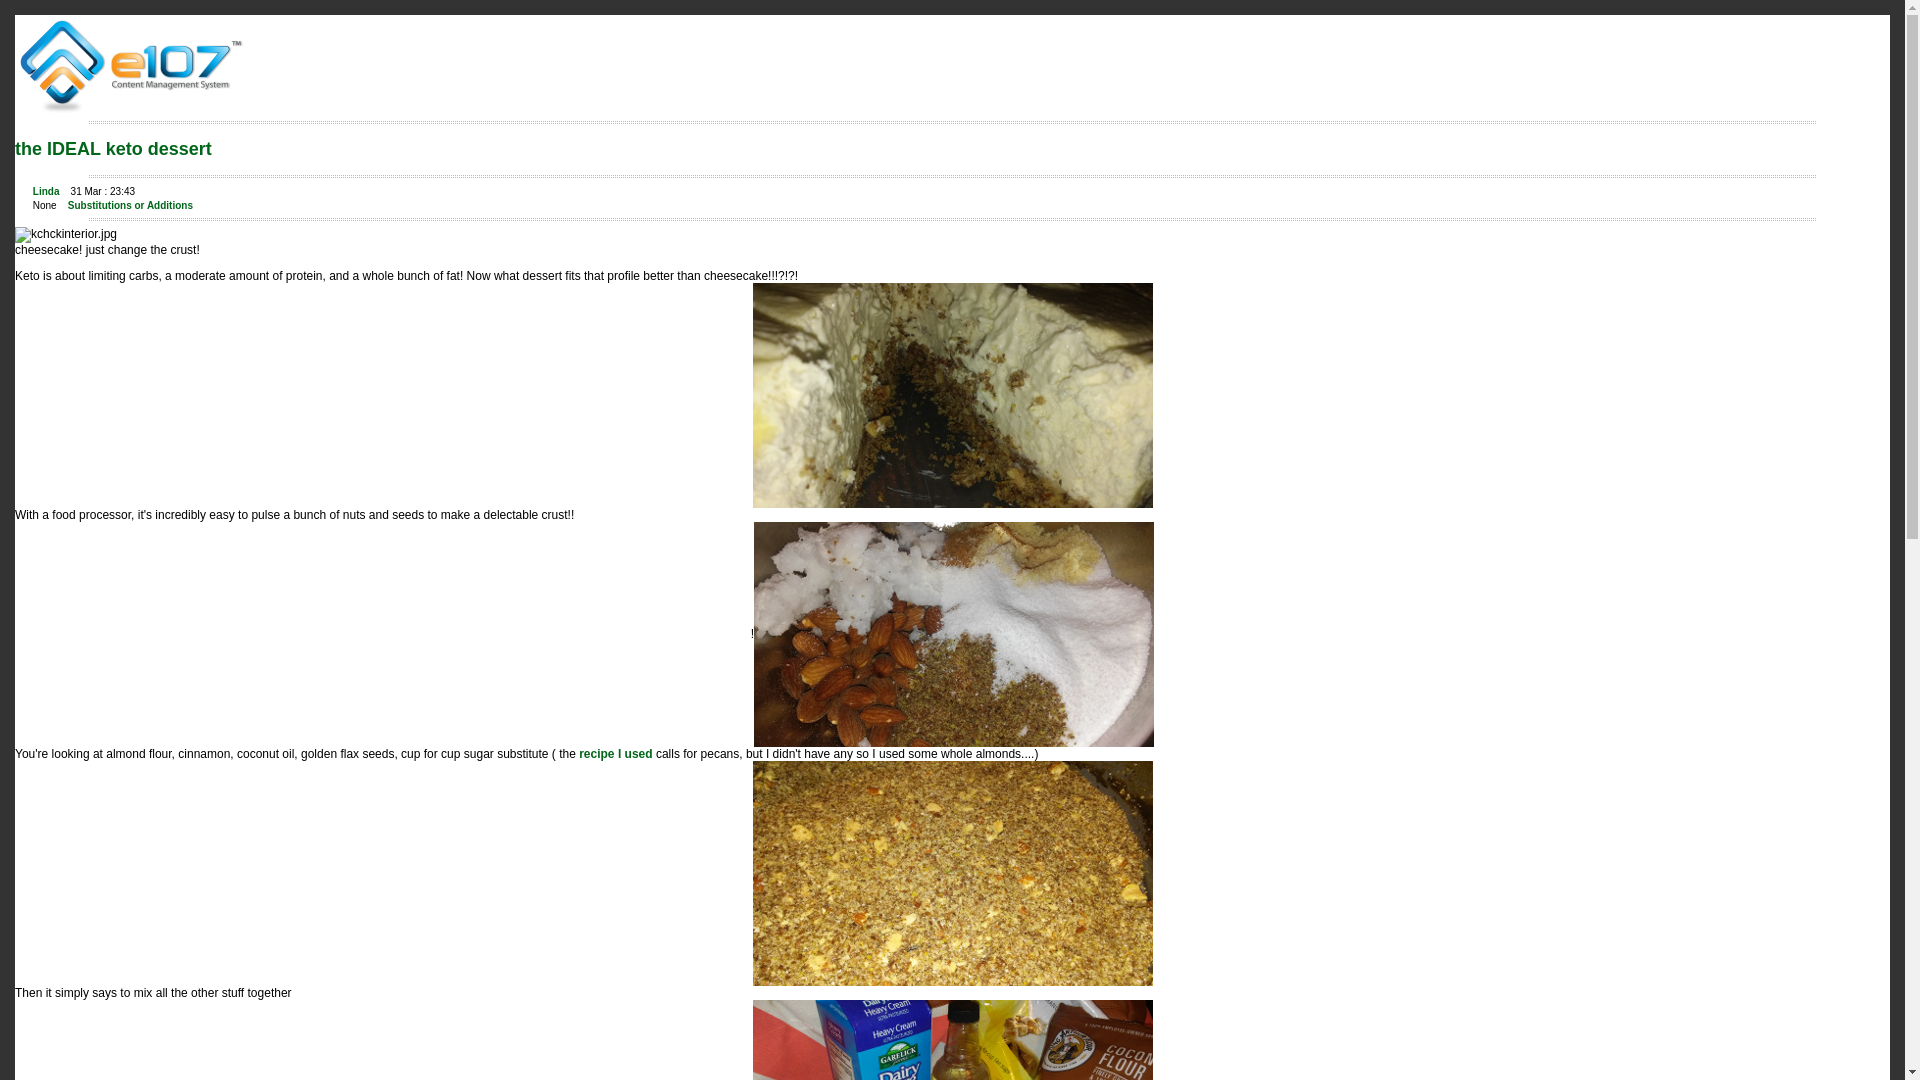  What do you see at coordinates (954, 634) in the screenshot?
I see `Kchckcrustingr` at bounding box center [954, 634].